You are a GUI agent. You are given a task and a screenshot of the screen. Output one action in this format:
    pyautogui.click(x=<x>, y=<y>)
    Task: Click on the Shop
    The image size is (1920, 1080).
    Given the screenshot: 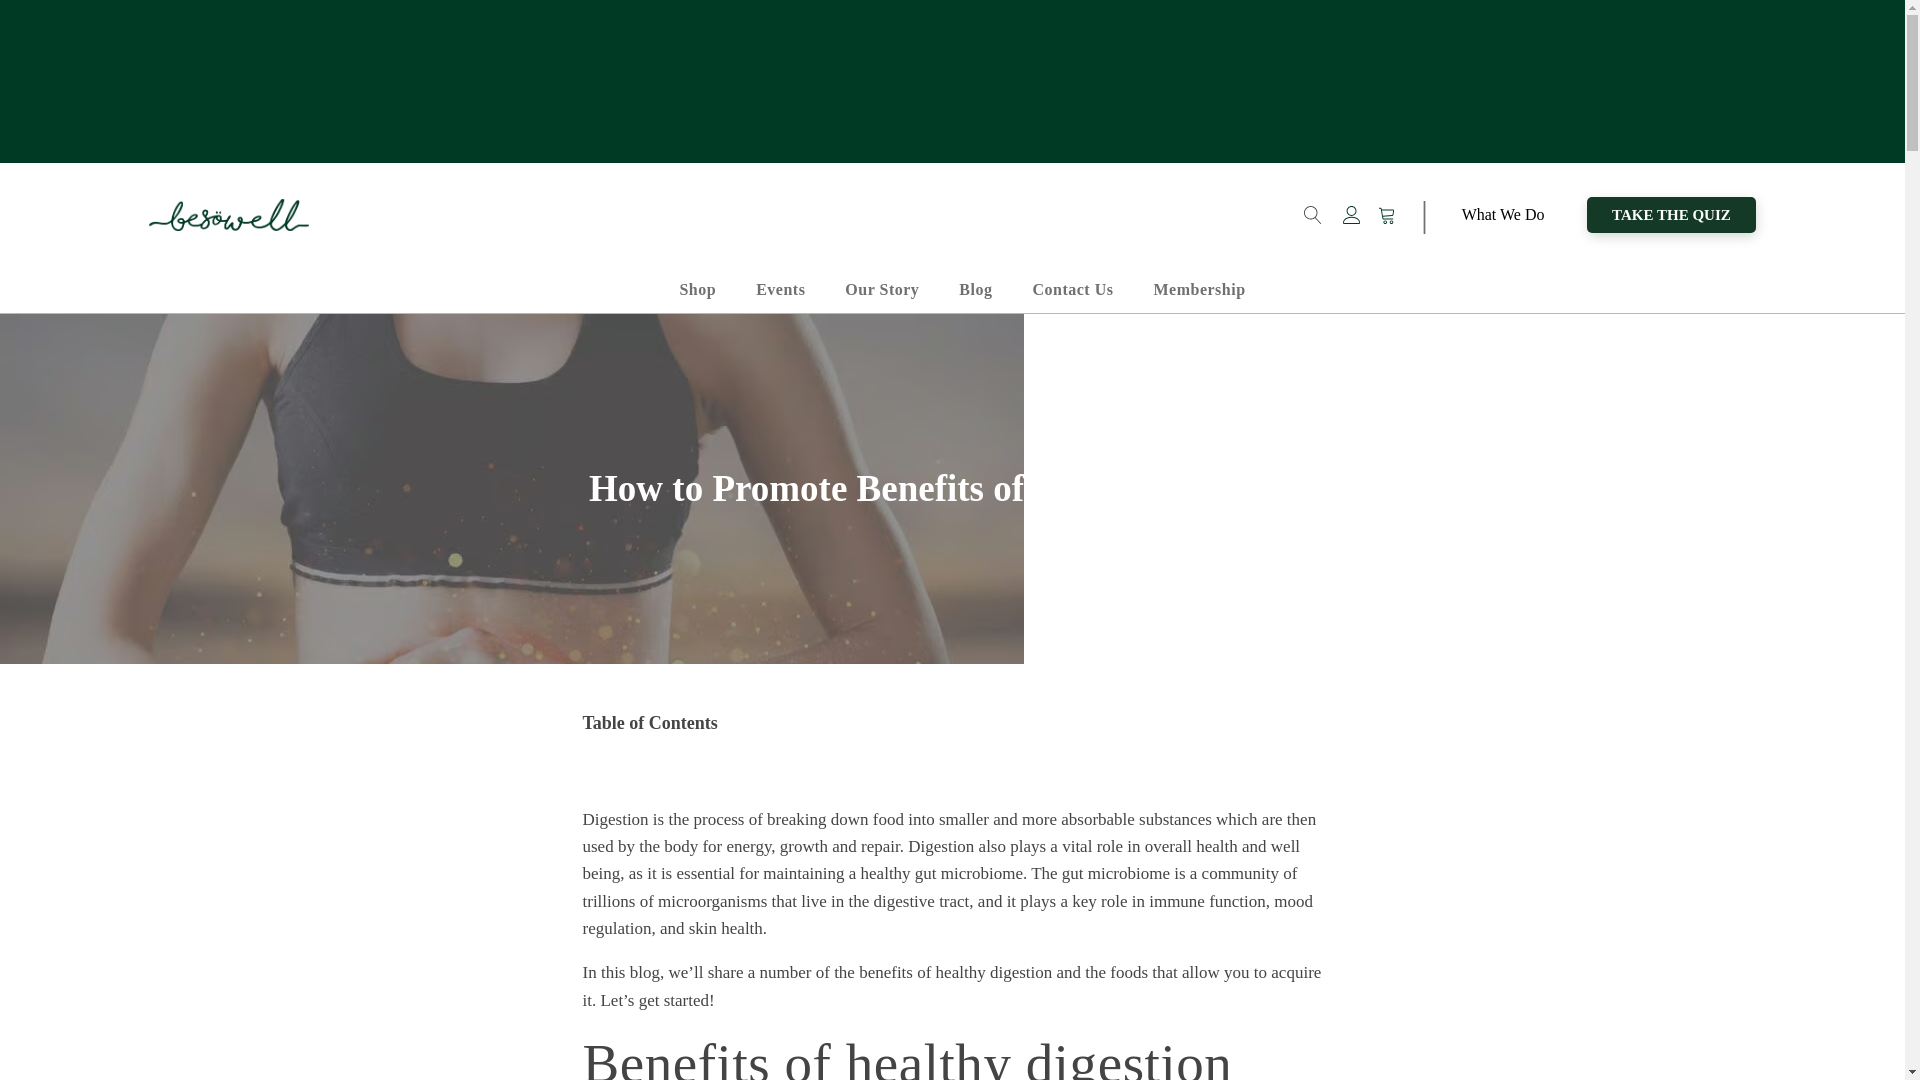 What is the action you would take?
    pyautogui.click(x=696, y=290)
    